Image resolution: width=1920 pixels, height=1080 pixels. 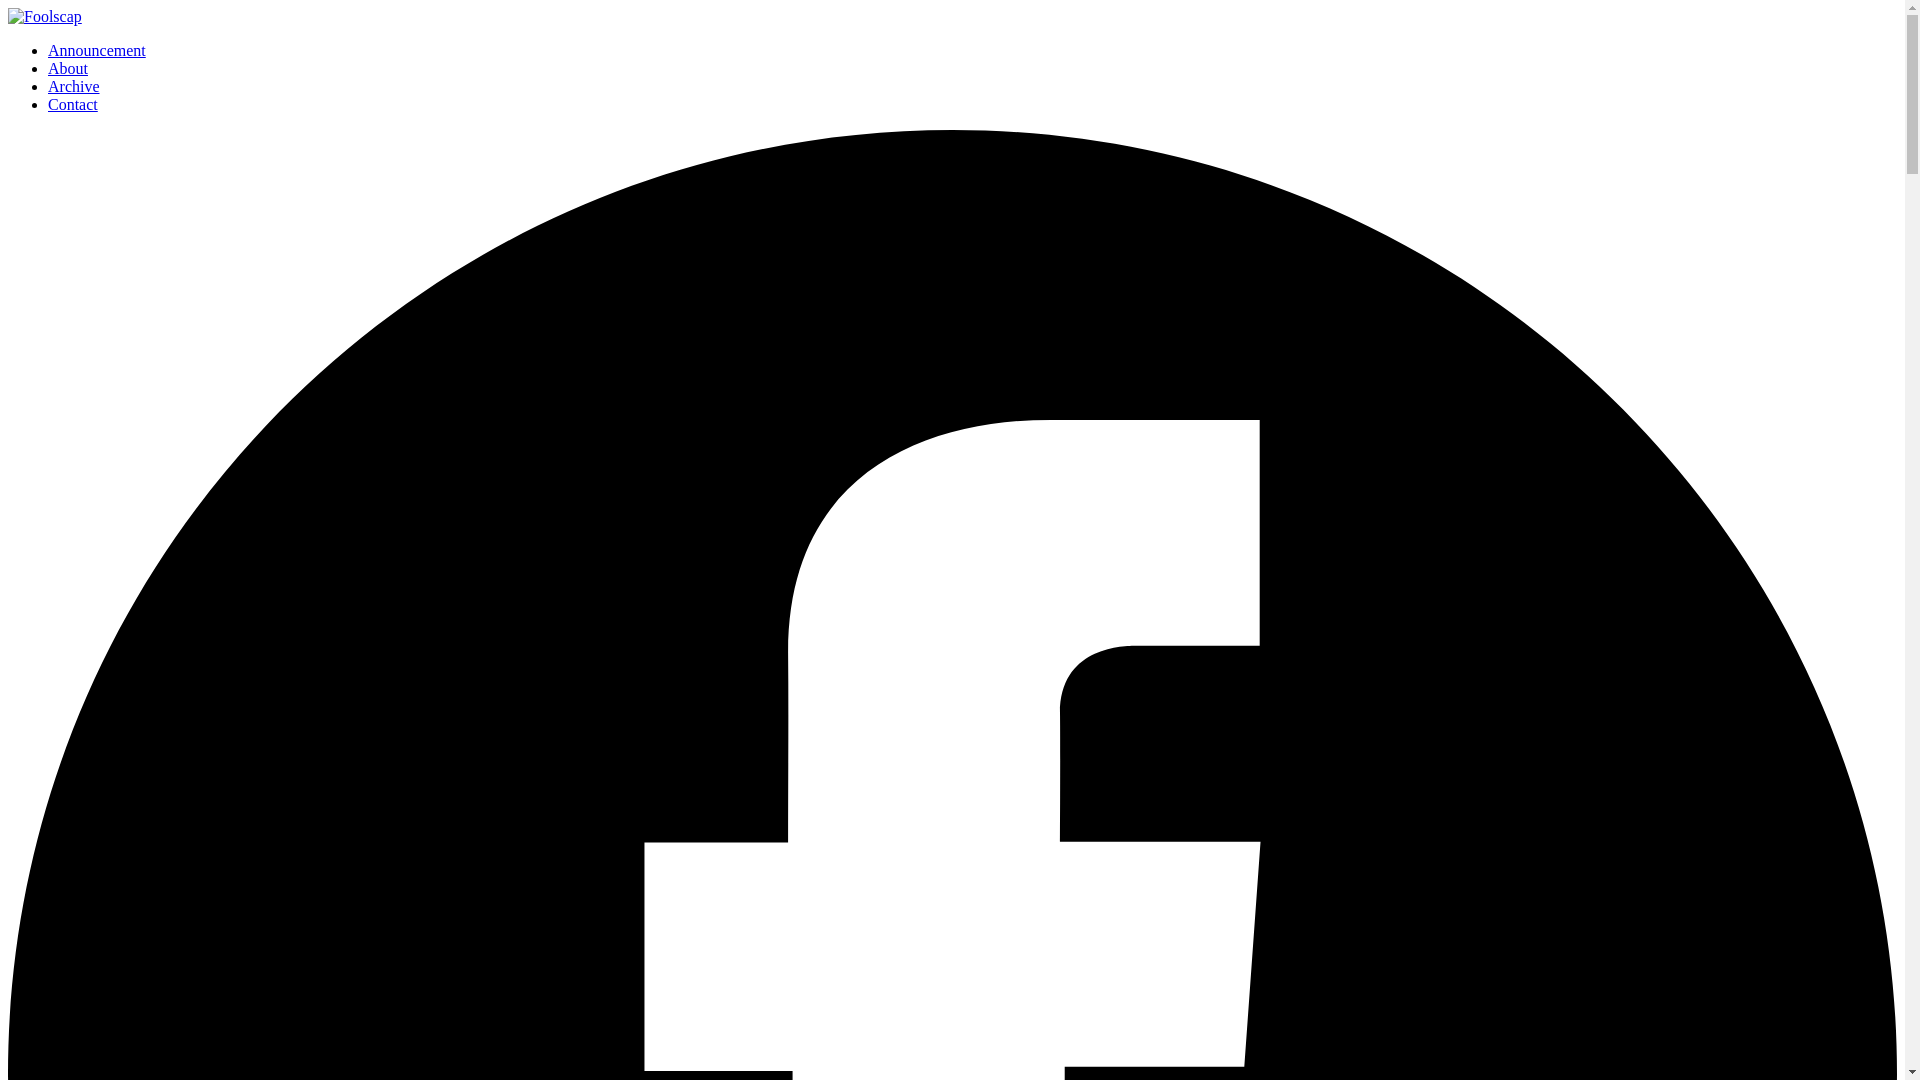 What do you see at coordinates (74, 86) in the screenshot?
I see `Archive` at bounding box center [74, 86].